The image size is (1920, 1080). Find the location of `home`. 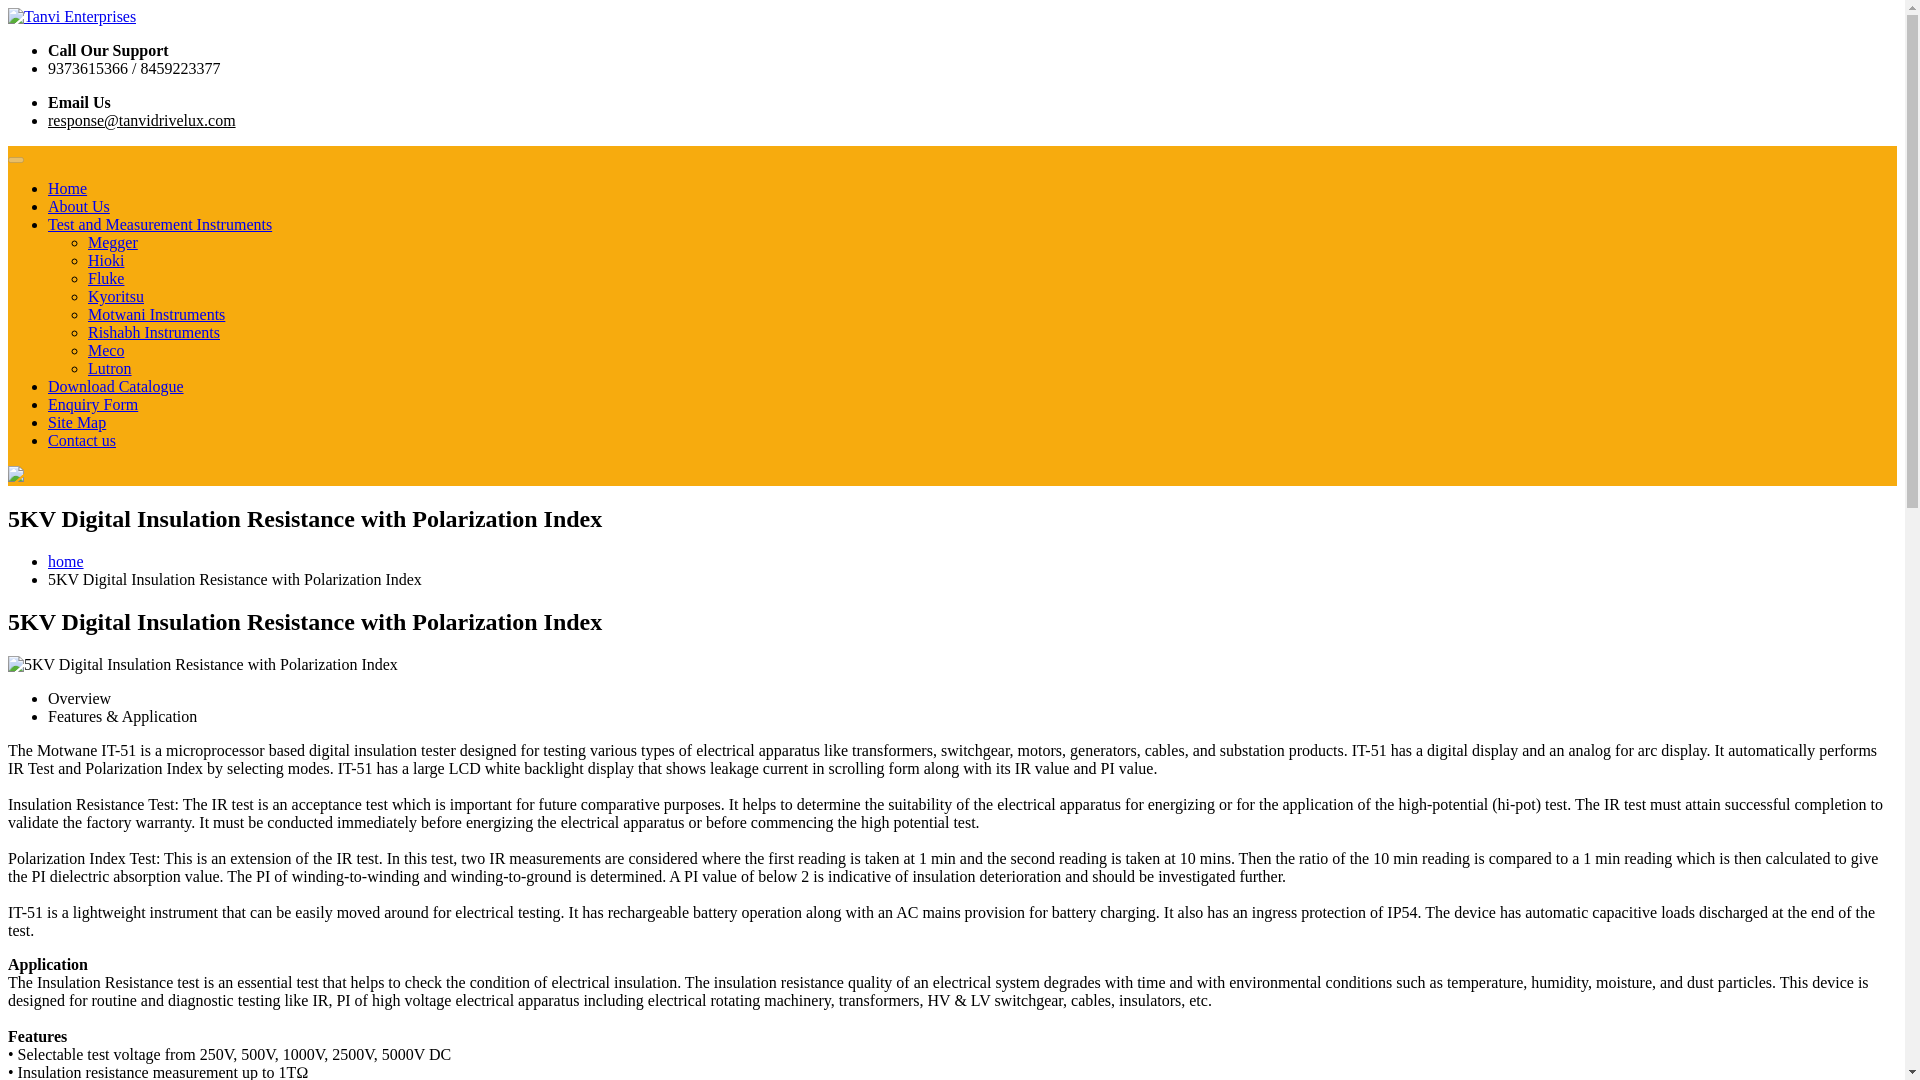

home is located at coordinates (66, 561).